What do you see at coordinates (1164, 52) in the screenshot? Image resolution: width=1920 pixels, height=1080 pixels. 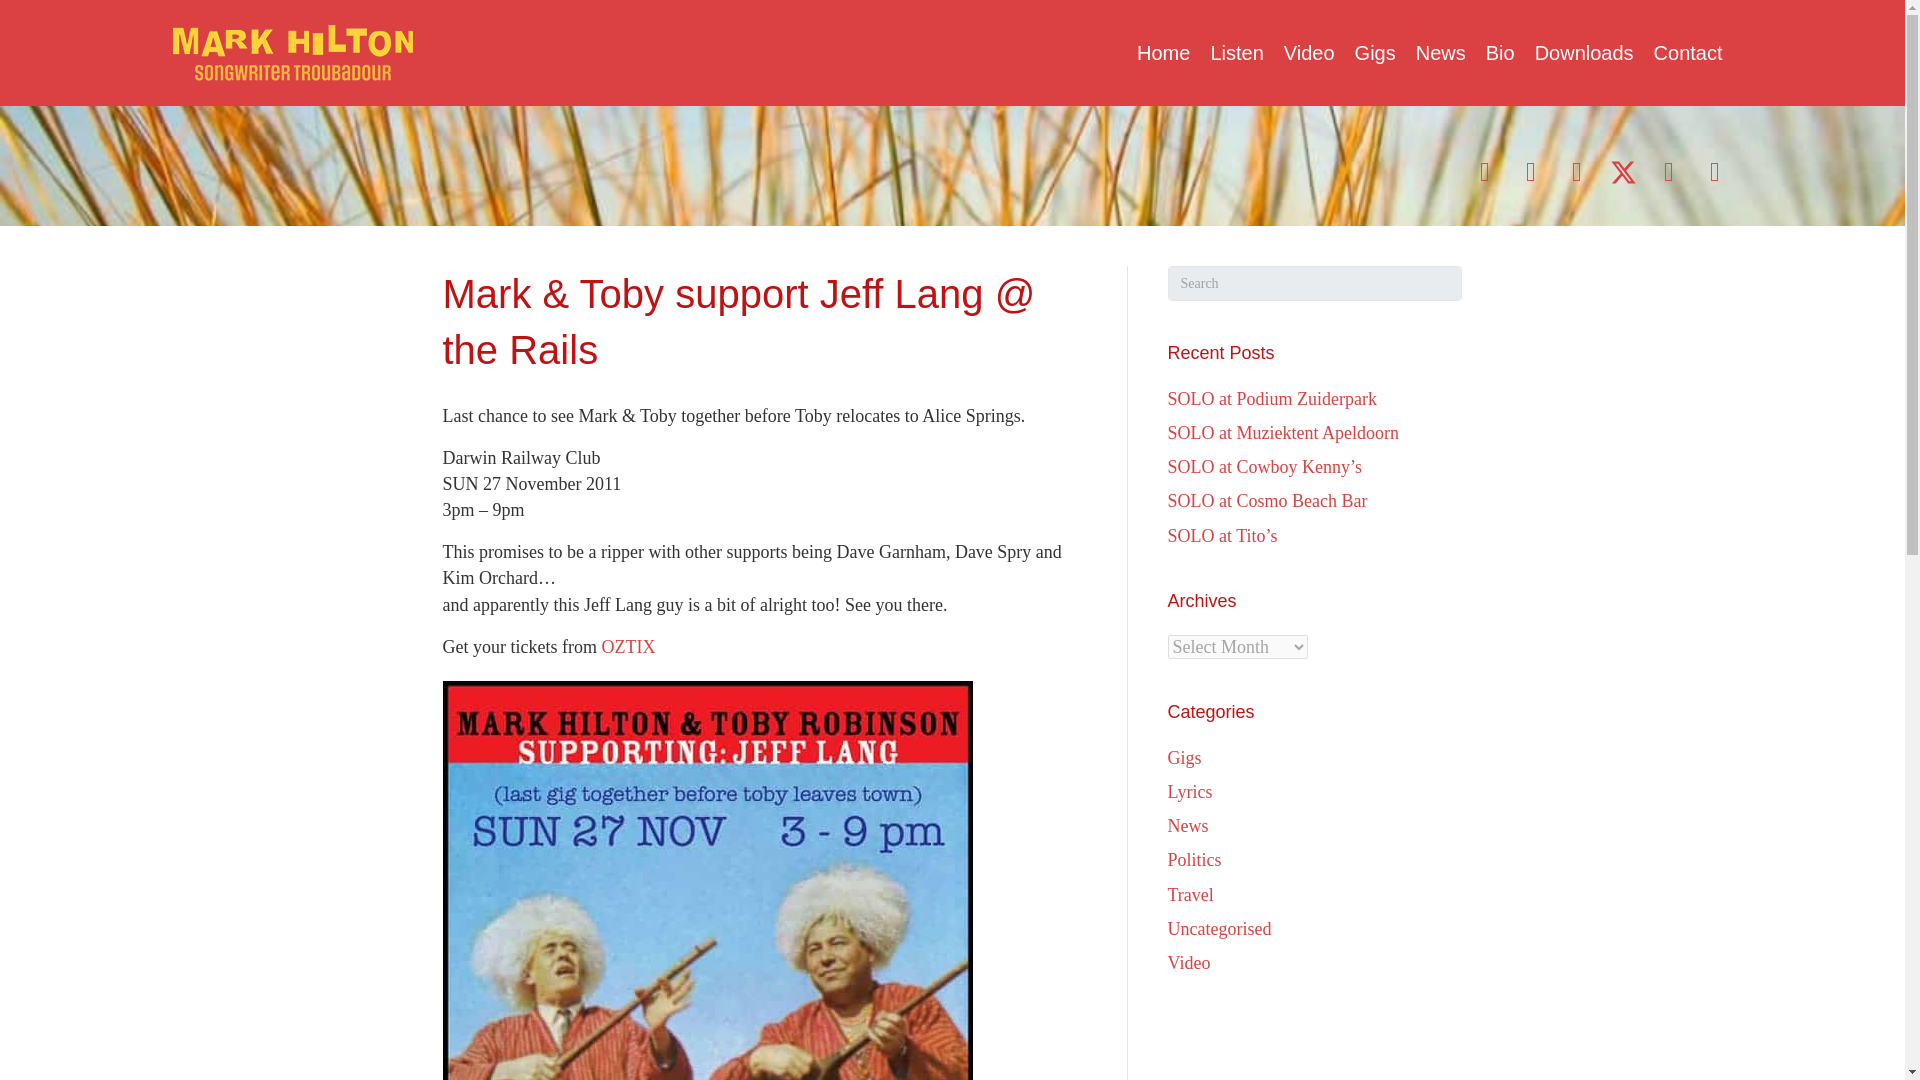 I see `Home` at bounding box center [1164, 52].